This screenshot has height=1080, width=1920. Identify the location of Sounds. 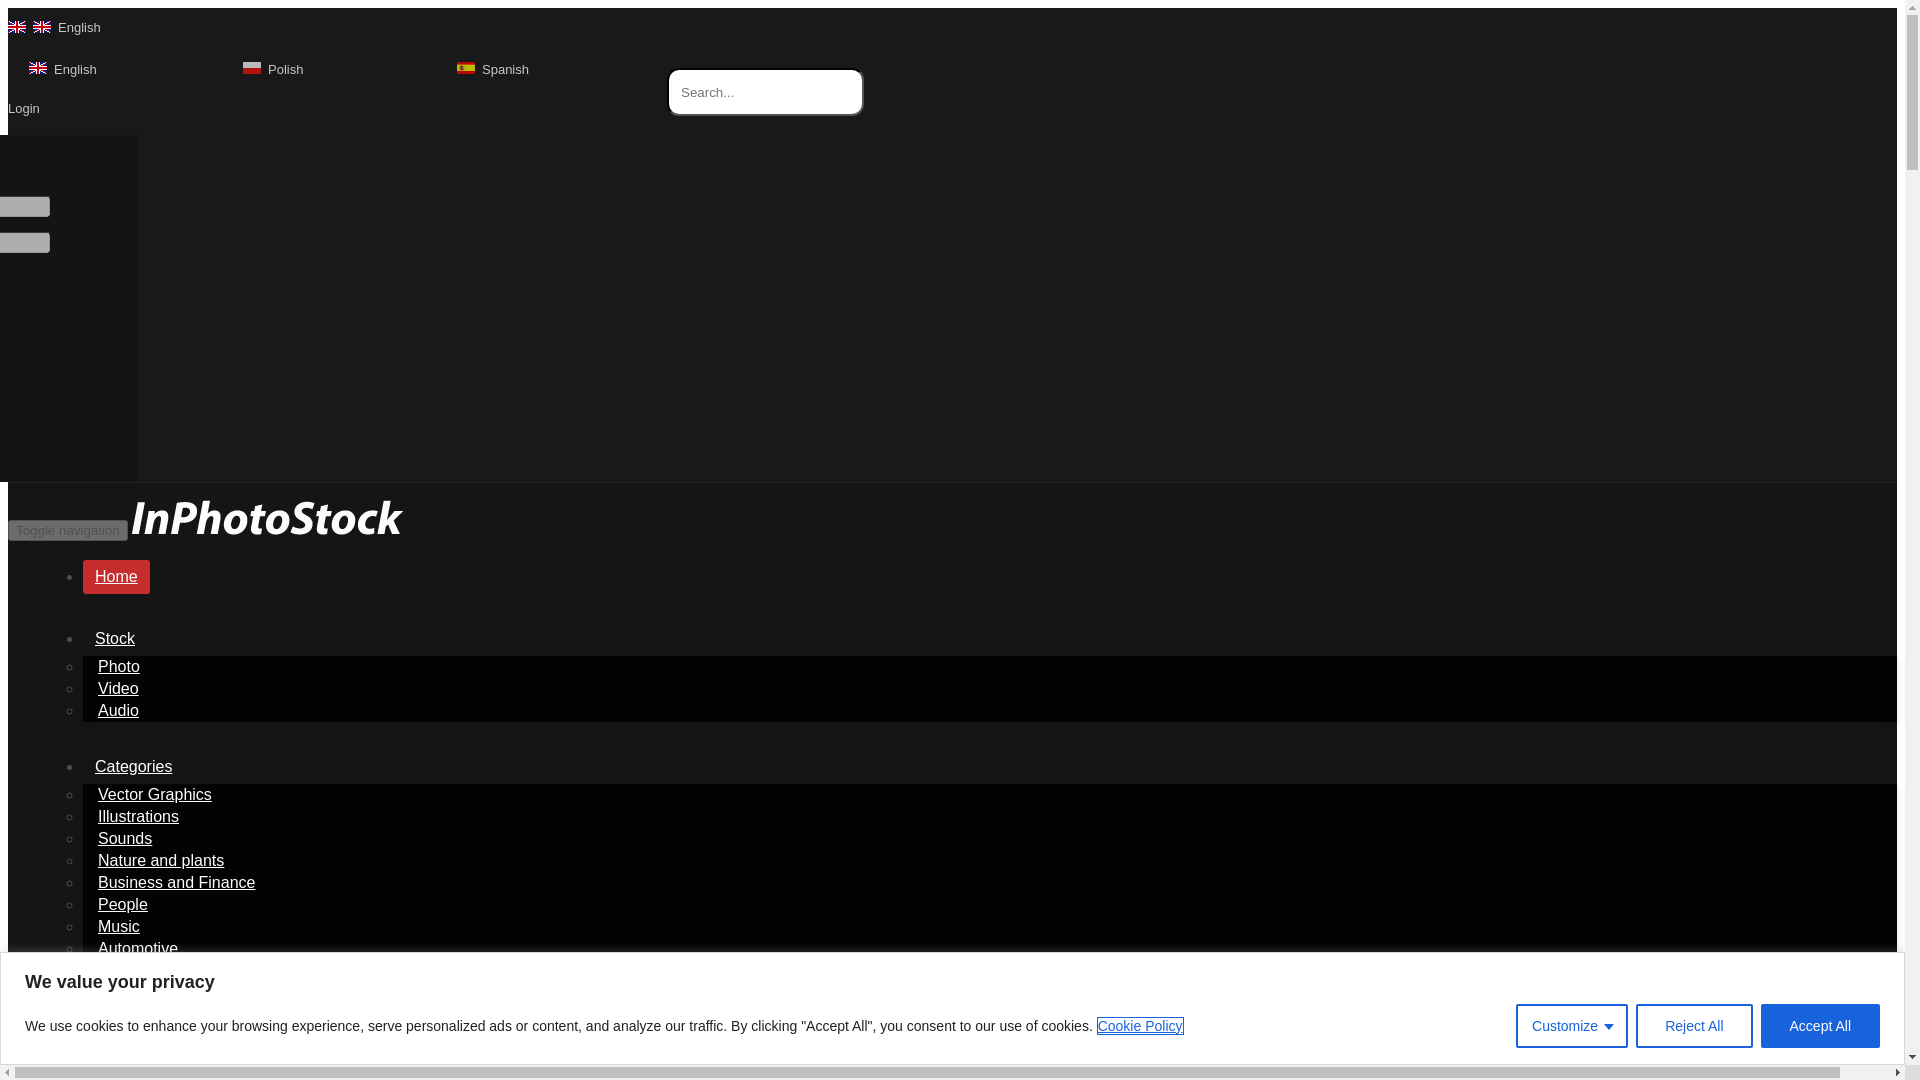
(124, 838).